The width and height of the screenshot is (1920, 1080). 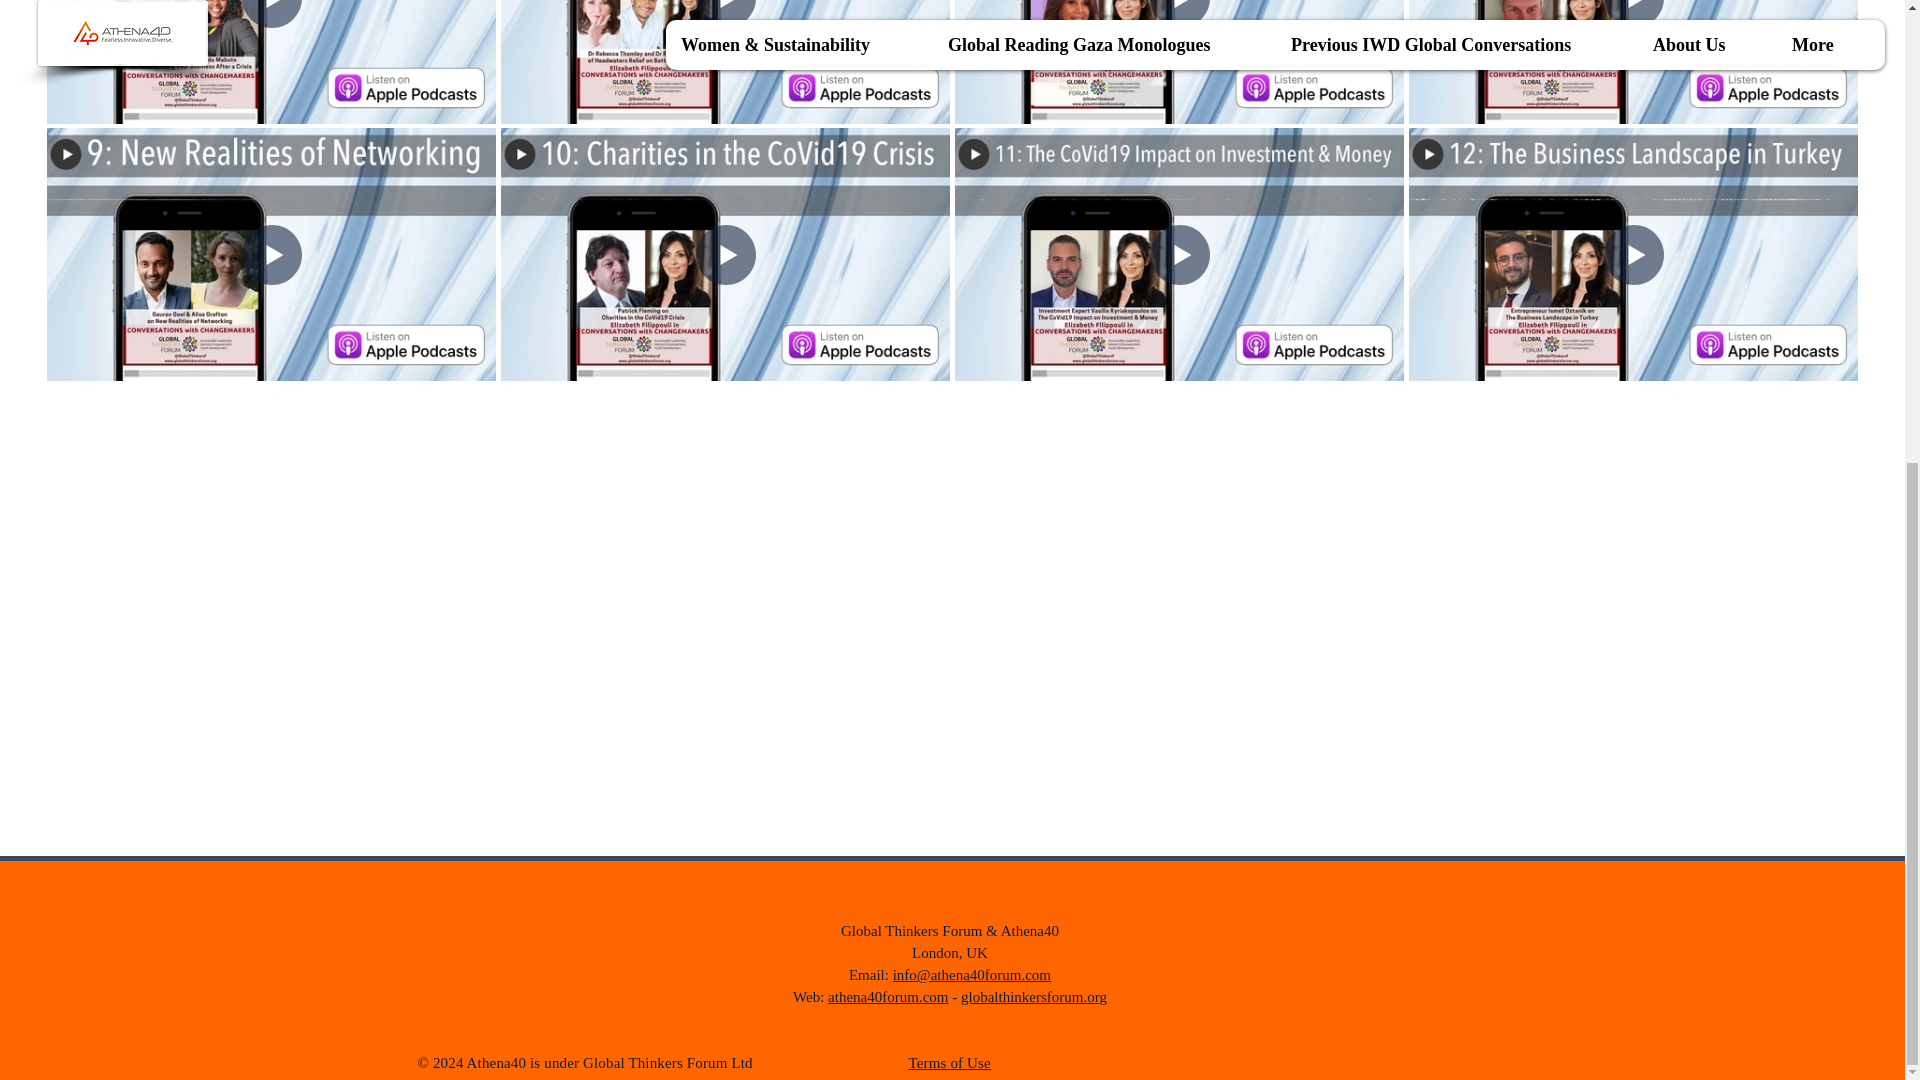 What do you see at coordinates (950, 953) in the screenshot?
I see `London, UK` at bounding box center [950, 953].